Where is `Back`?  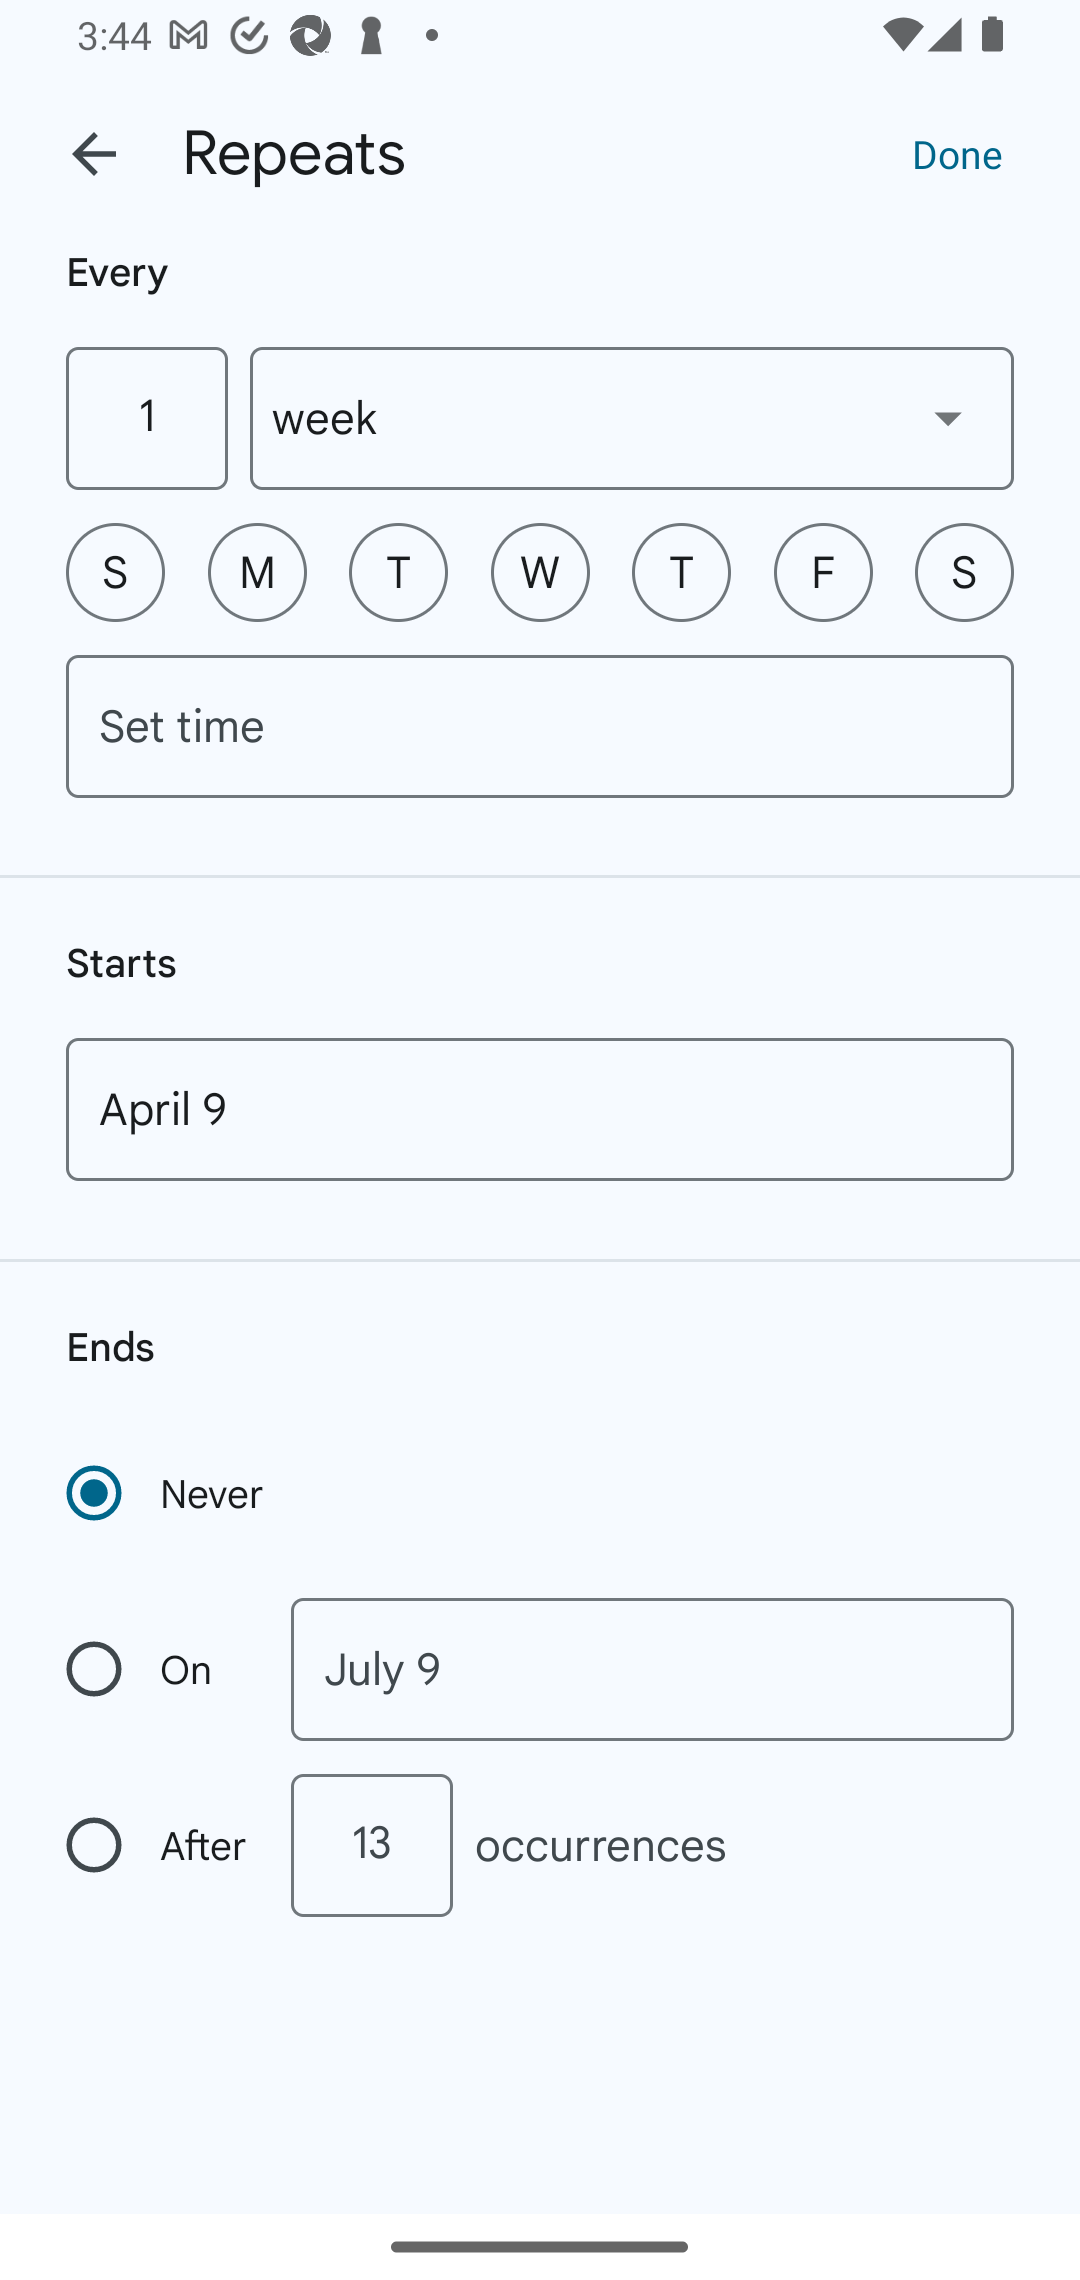
Back is located at coordinates (94, 154).